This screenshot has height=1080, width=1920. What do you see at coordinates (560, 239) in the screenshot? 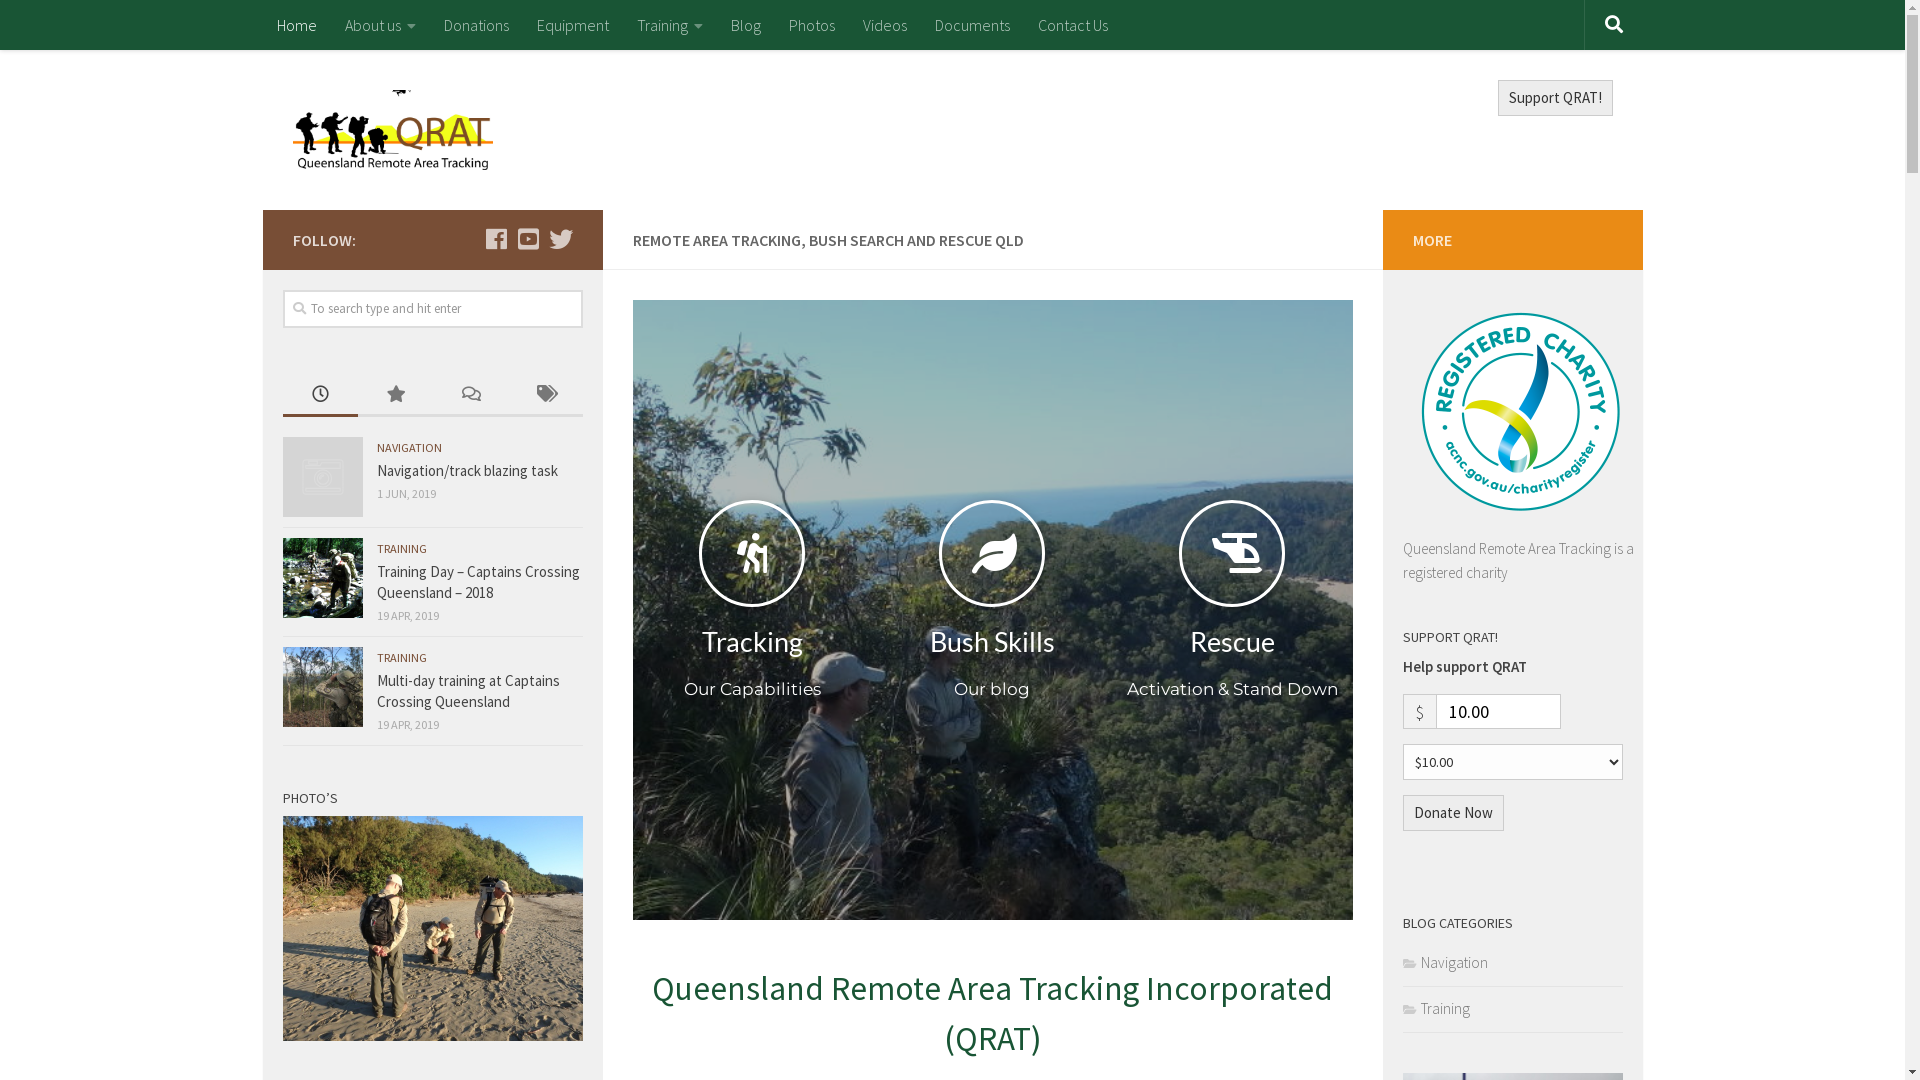
I see `Follow us on Twitter` at bounding box center [560, 239].